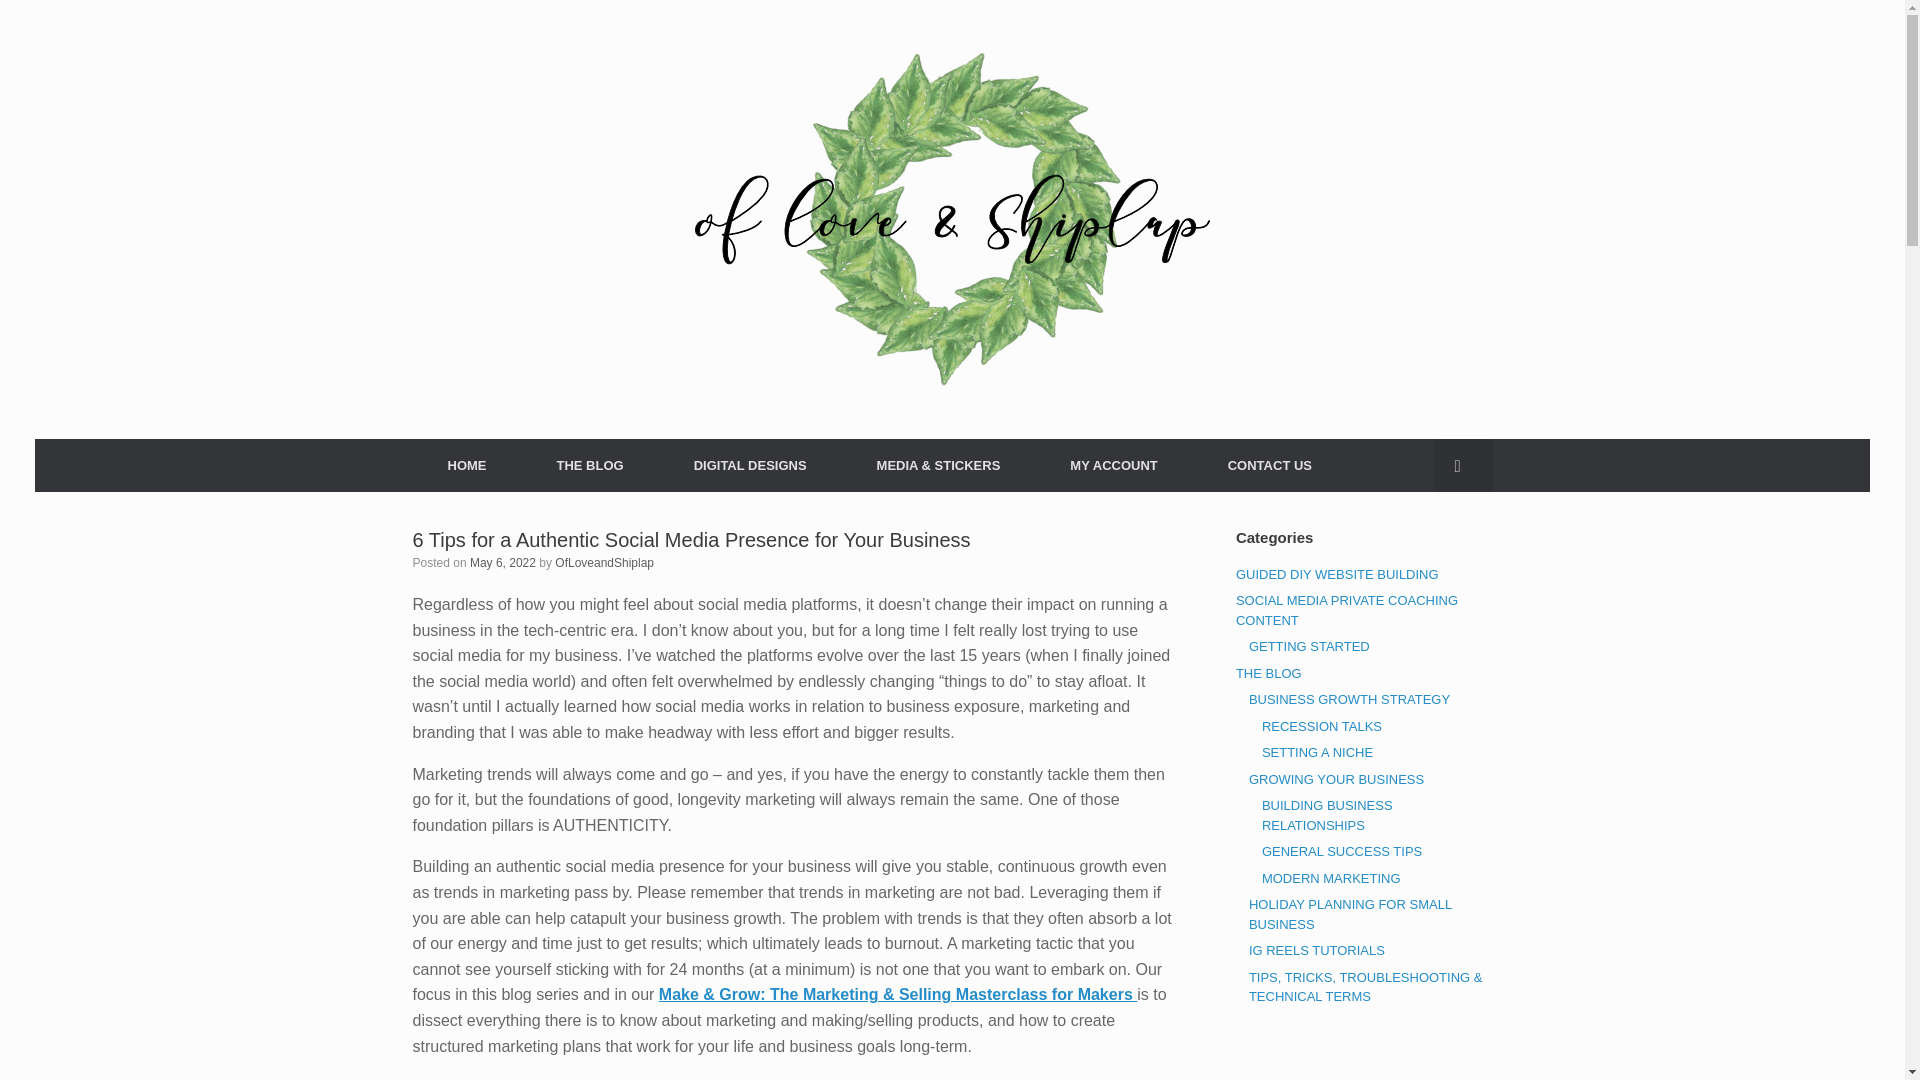 Image resolution: width=1920 pixels, height=1080 pixels. Describe the element at coordinates (750, 465) in the screenshot. I see `DIGITAL DESIGNS` at that location.